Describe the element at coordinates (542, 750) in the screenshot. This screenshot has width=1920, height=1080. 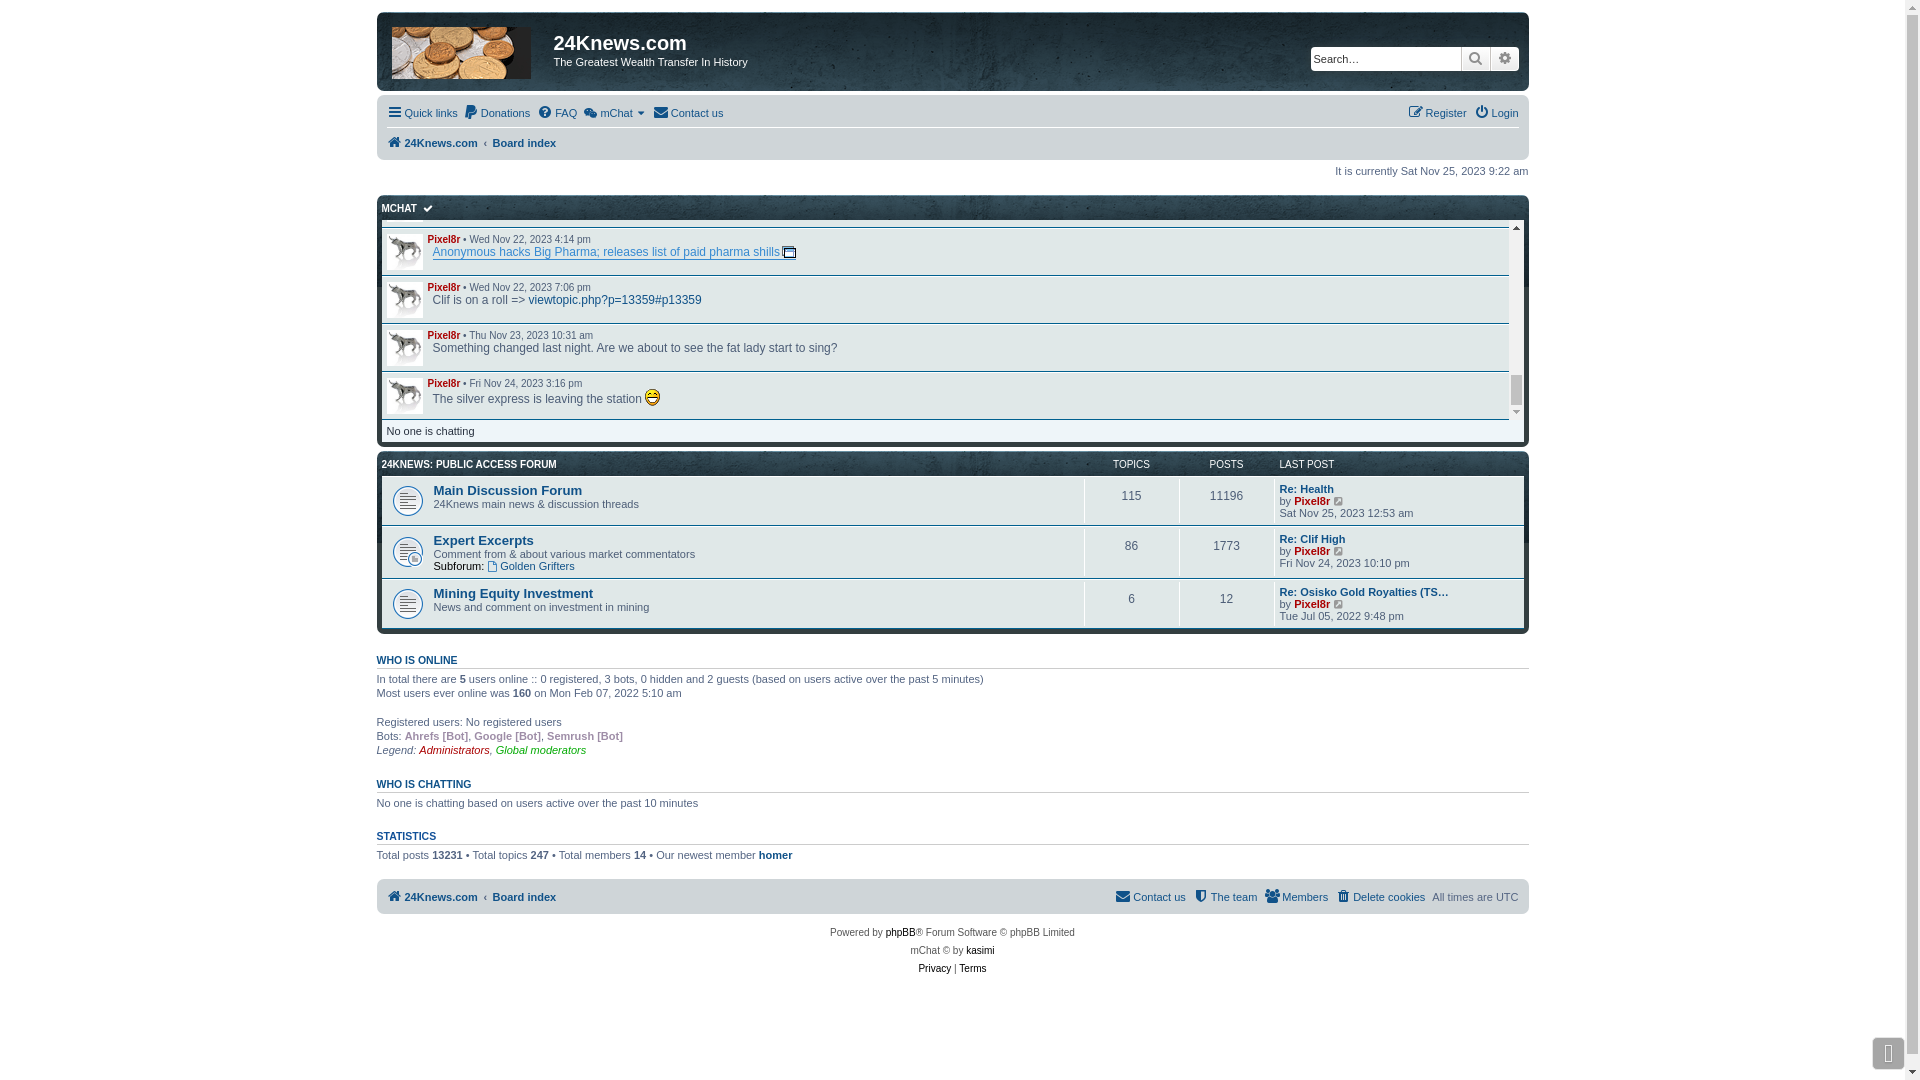
I see `Global moderators` at that location.